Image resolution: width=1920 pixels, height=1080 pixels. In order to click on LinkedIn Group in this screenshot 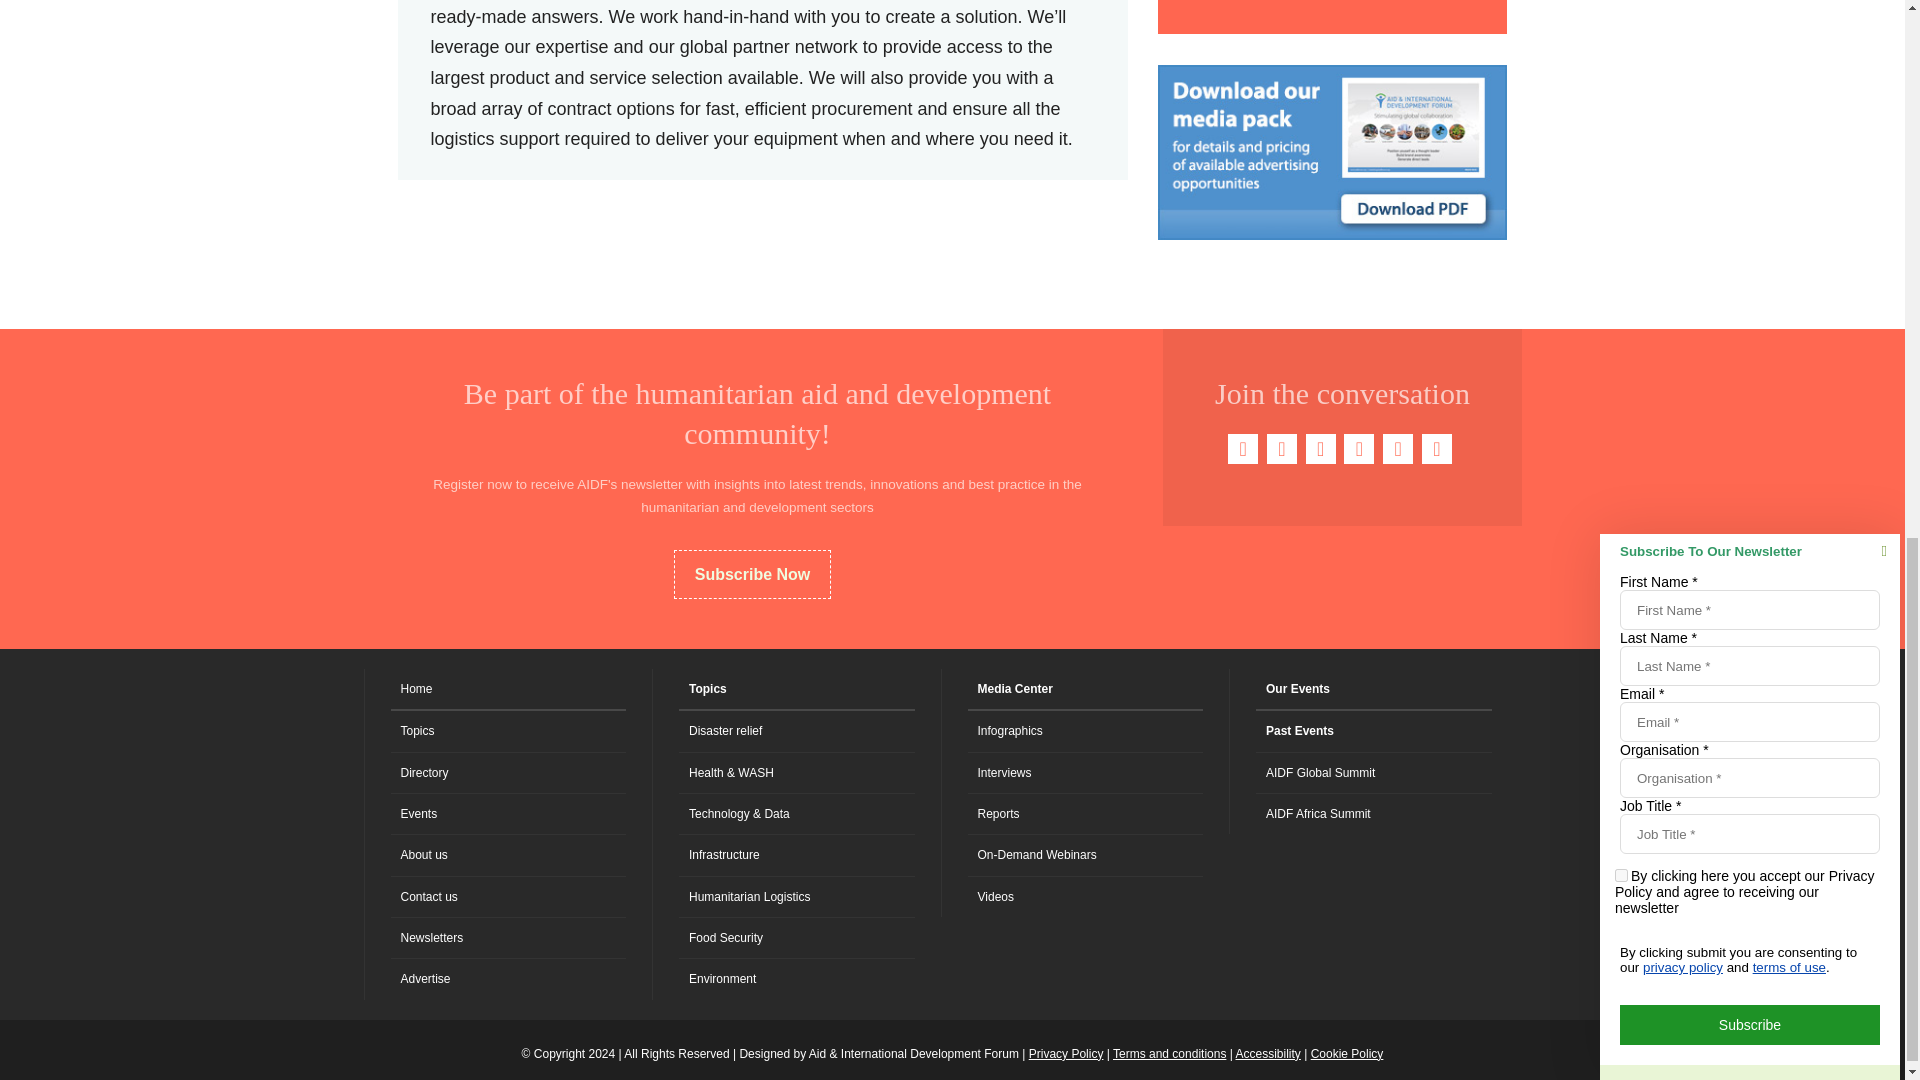, I will do `click(1398, 449)`.